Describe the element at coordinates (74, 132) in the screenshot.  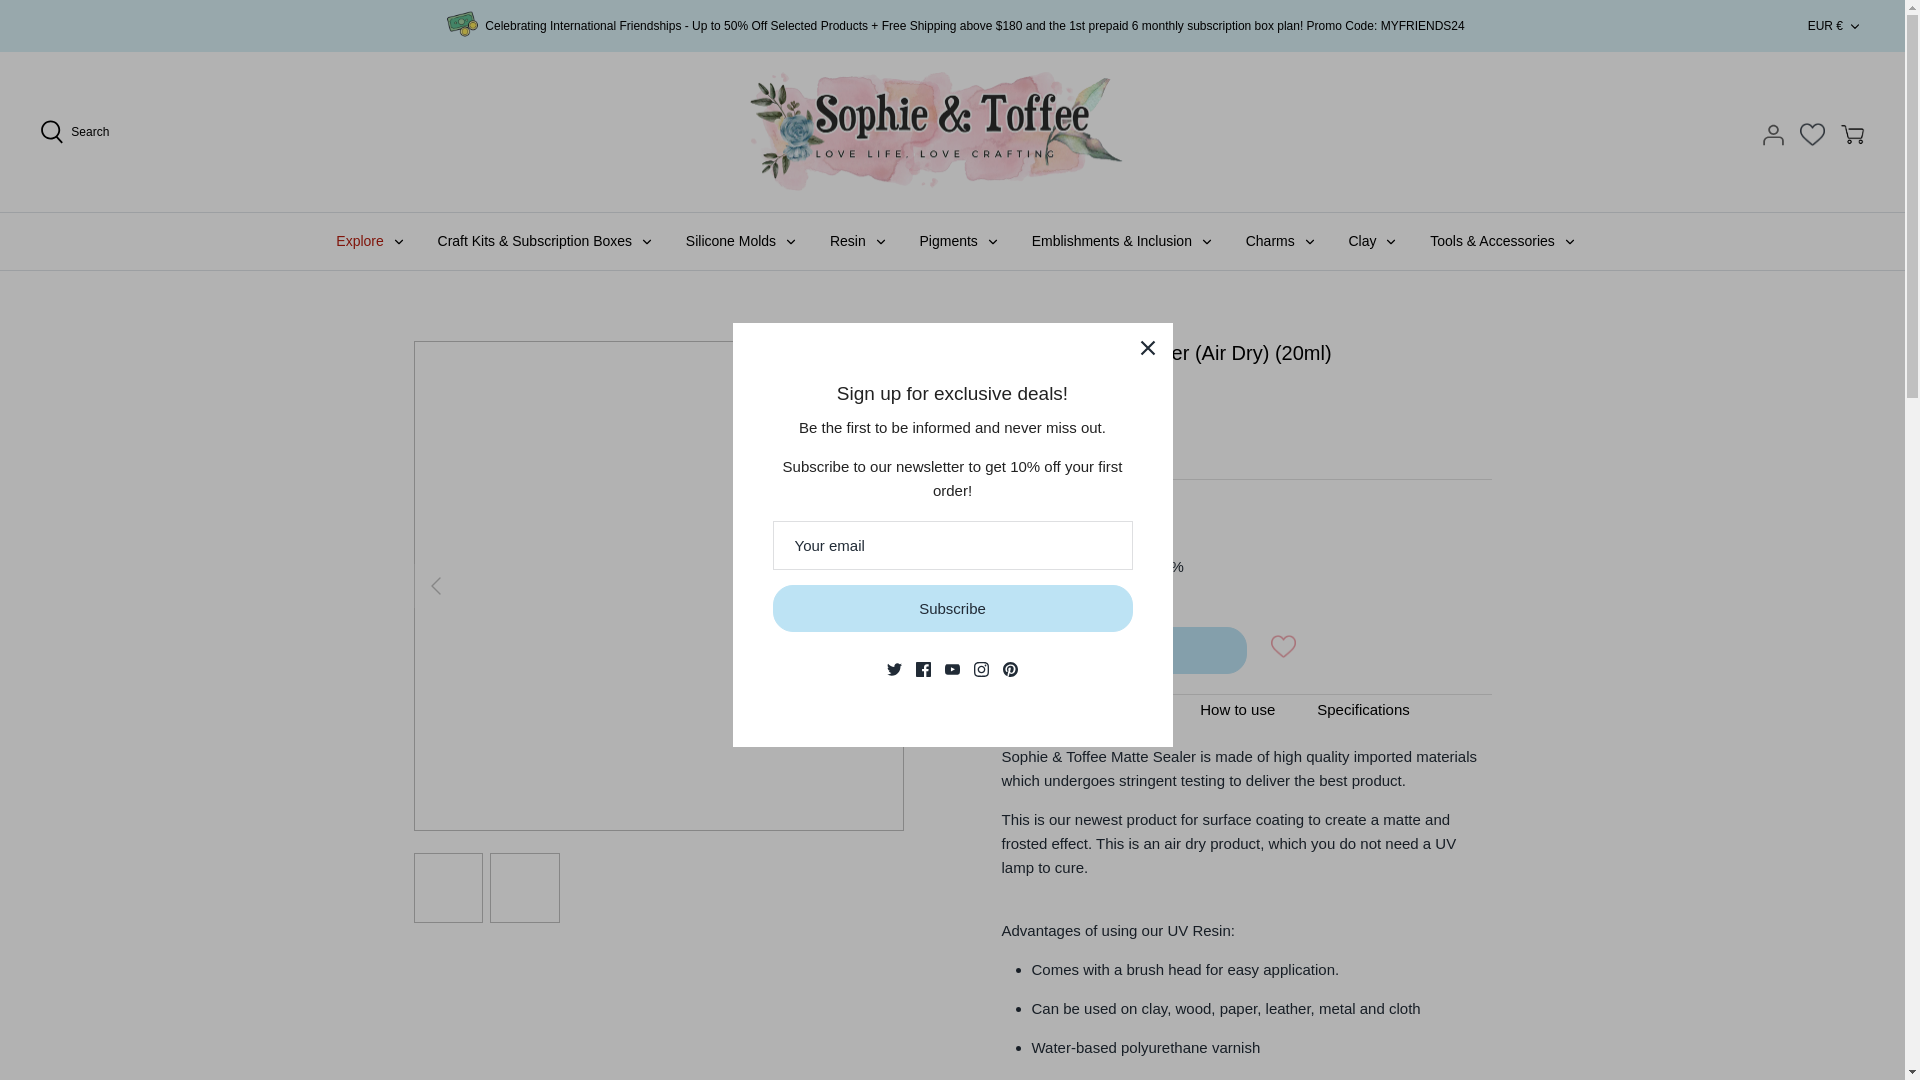
I see `Search` at that location.